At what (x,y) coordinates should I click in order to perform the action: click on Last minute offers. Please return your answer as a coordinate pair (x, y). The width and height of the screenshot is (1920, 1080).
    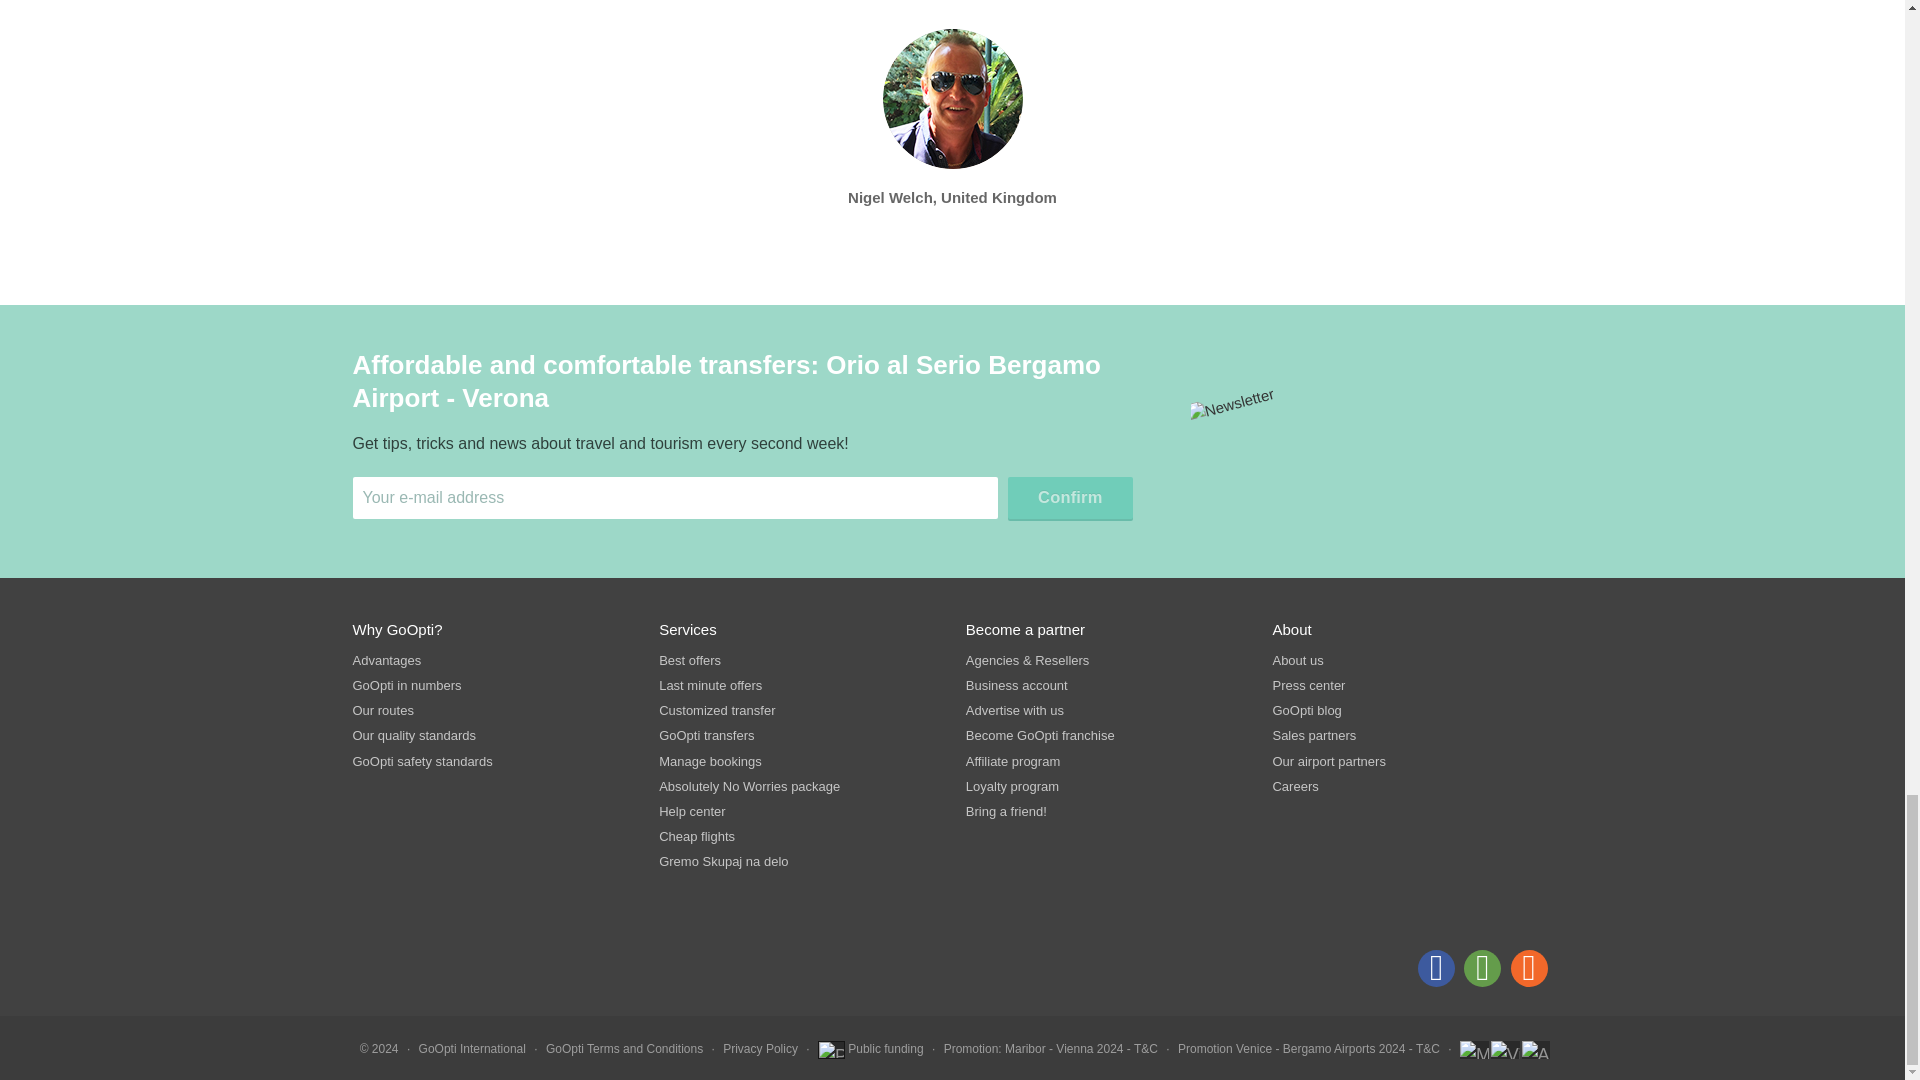
    Looking at the image, I should click on (798, 686).